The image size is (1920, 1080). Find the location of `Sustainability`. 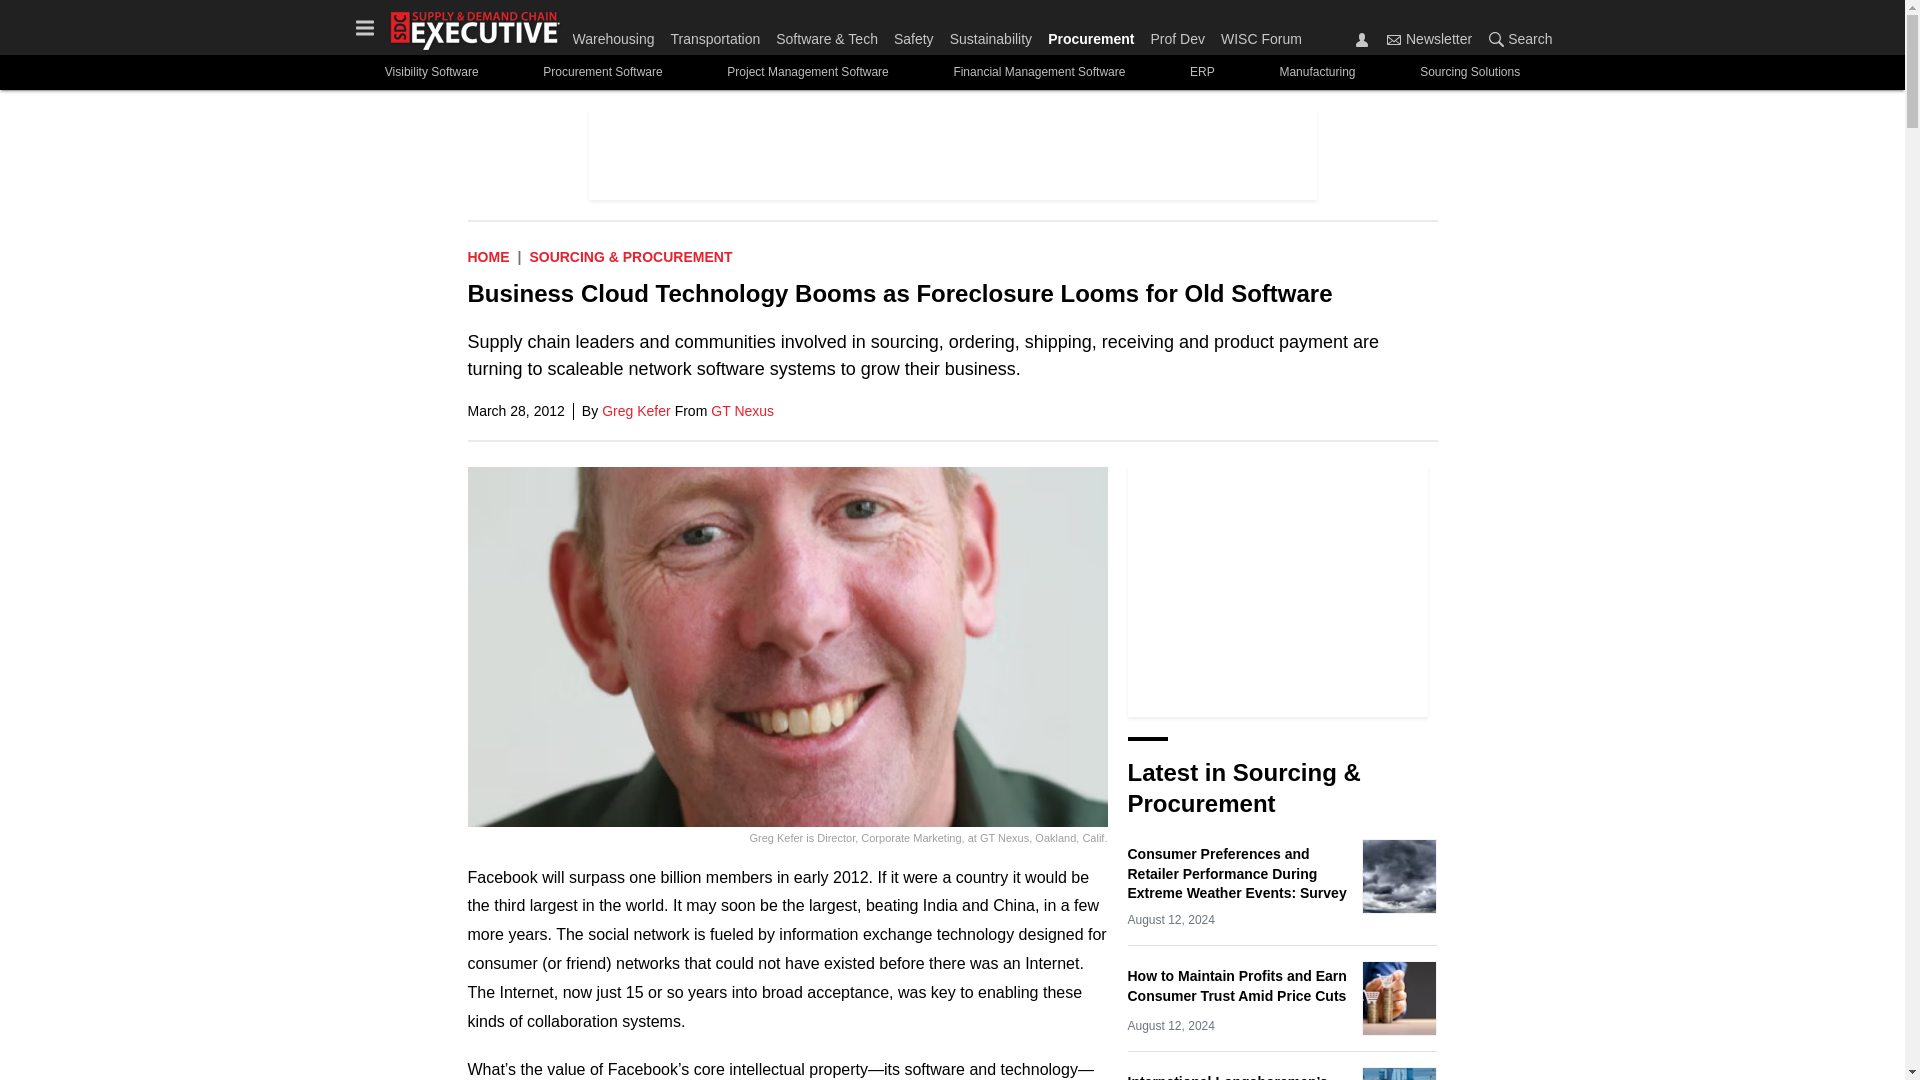

Sustainability is located at coordinates (991, 34).